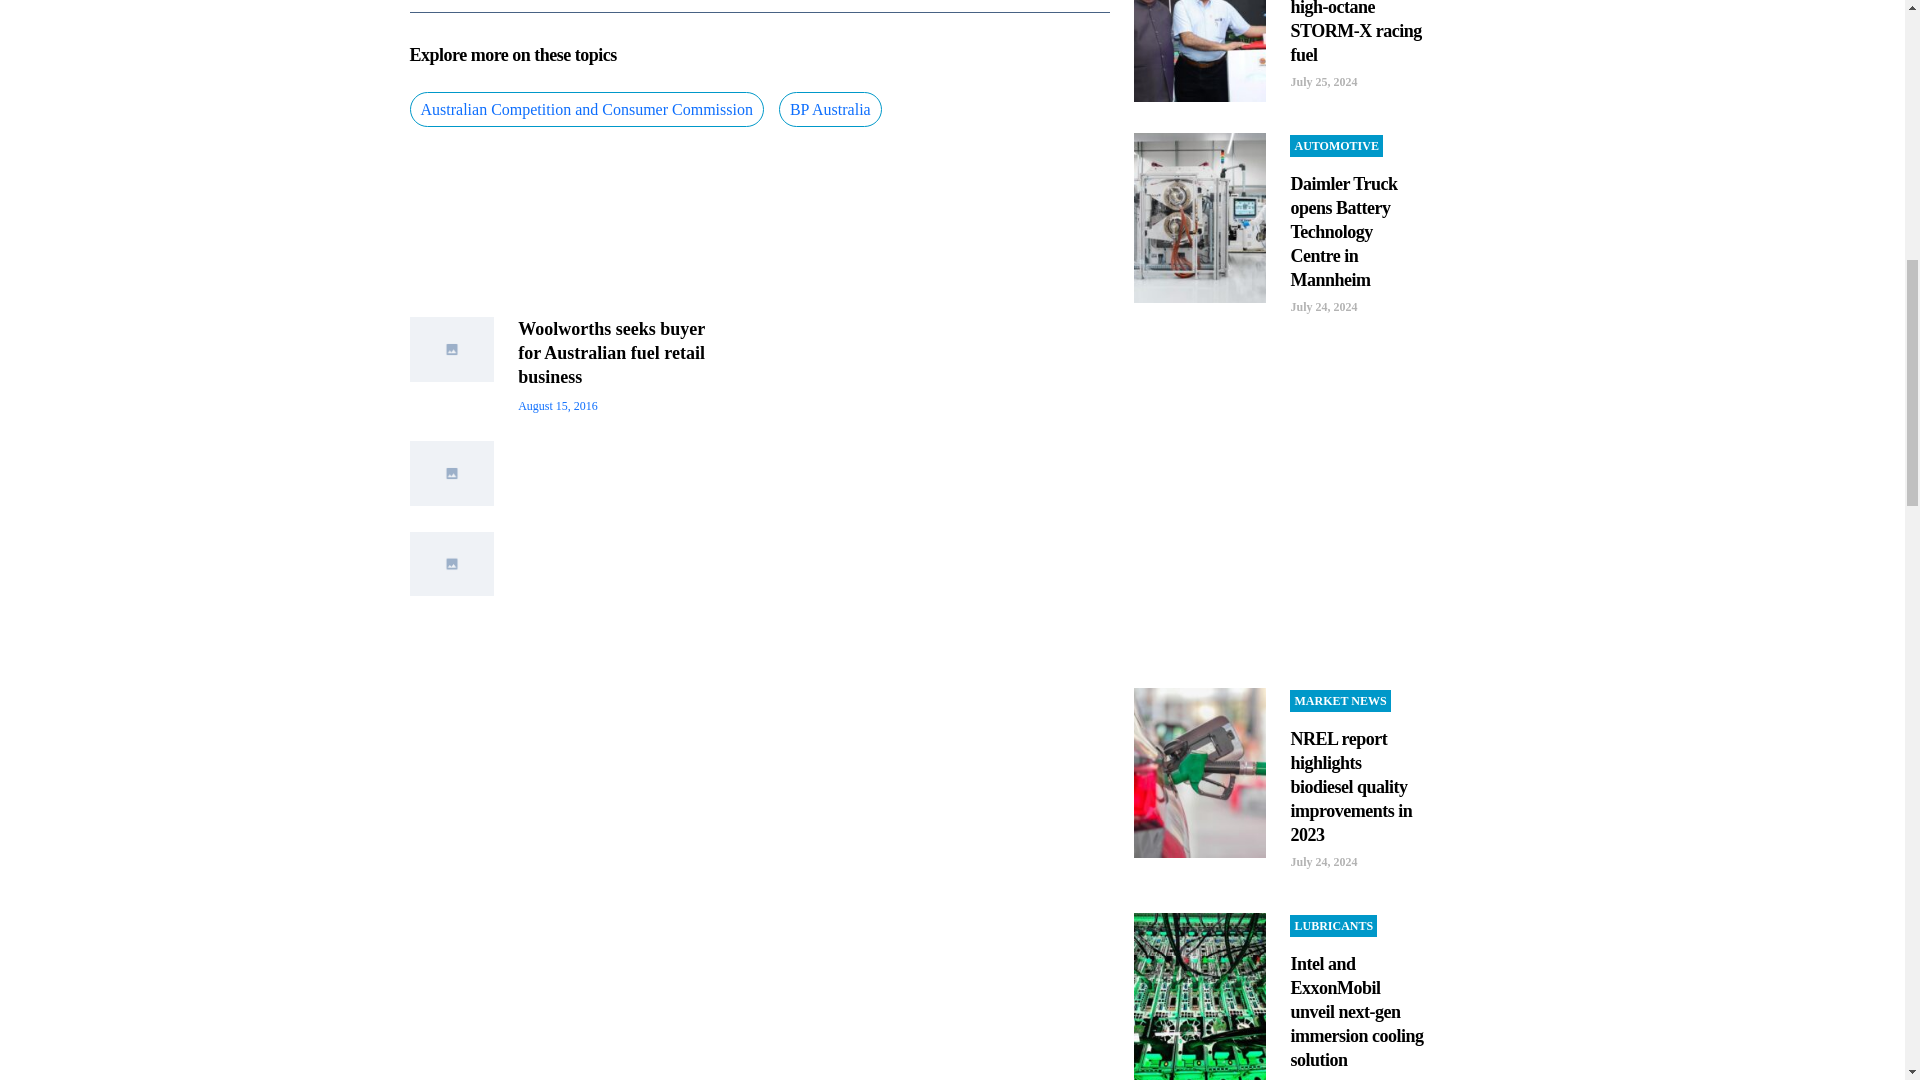 Image resolution: width=1920 pixels, height=1080 pixels. What do you see at coordinates (587, 109) in the screenshot?
I see `Australian Competition and Consumer Commission` at bounding box center [587, 109].